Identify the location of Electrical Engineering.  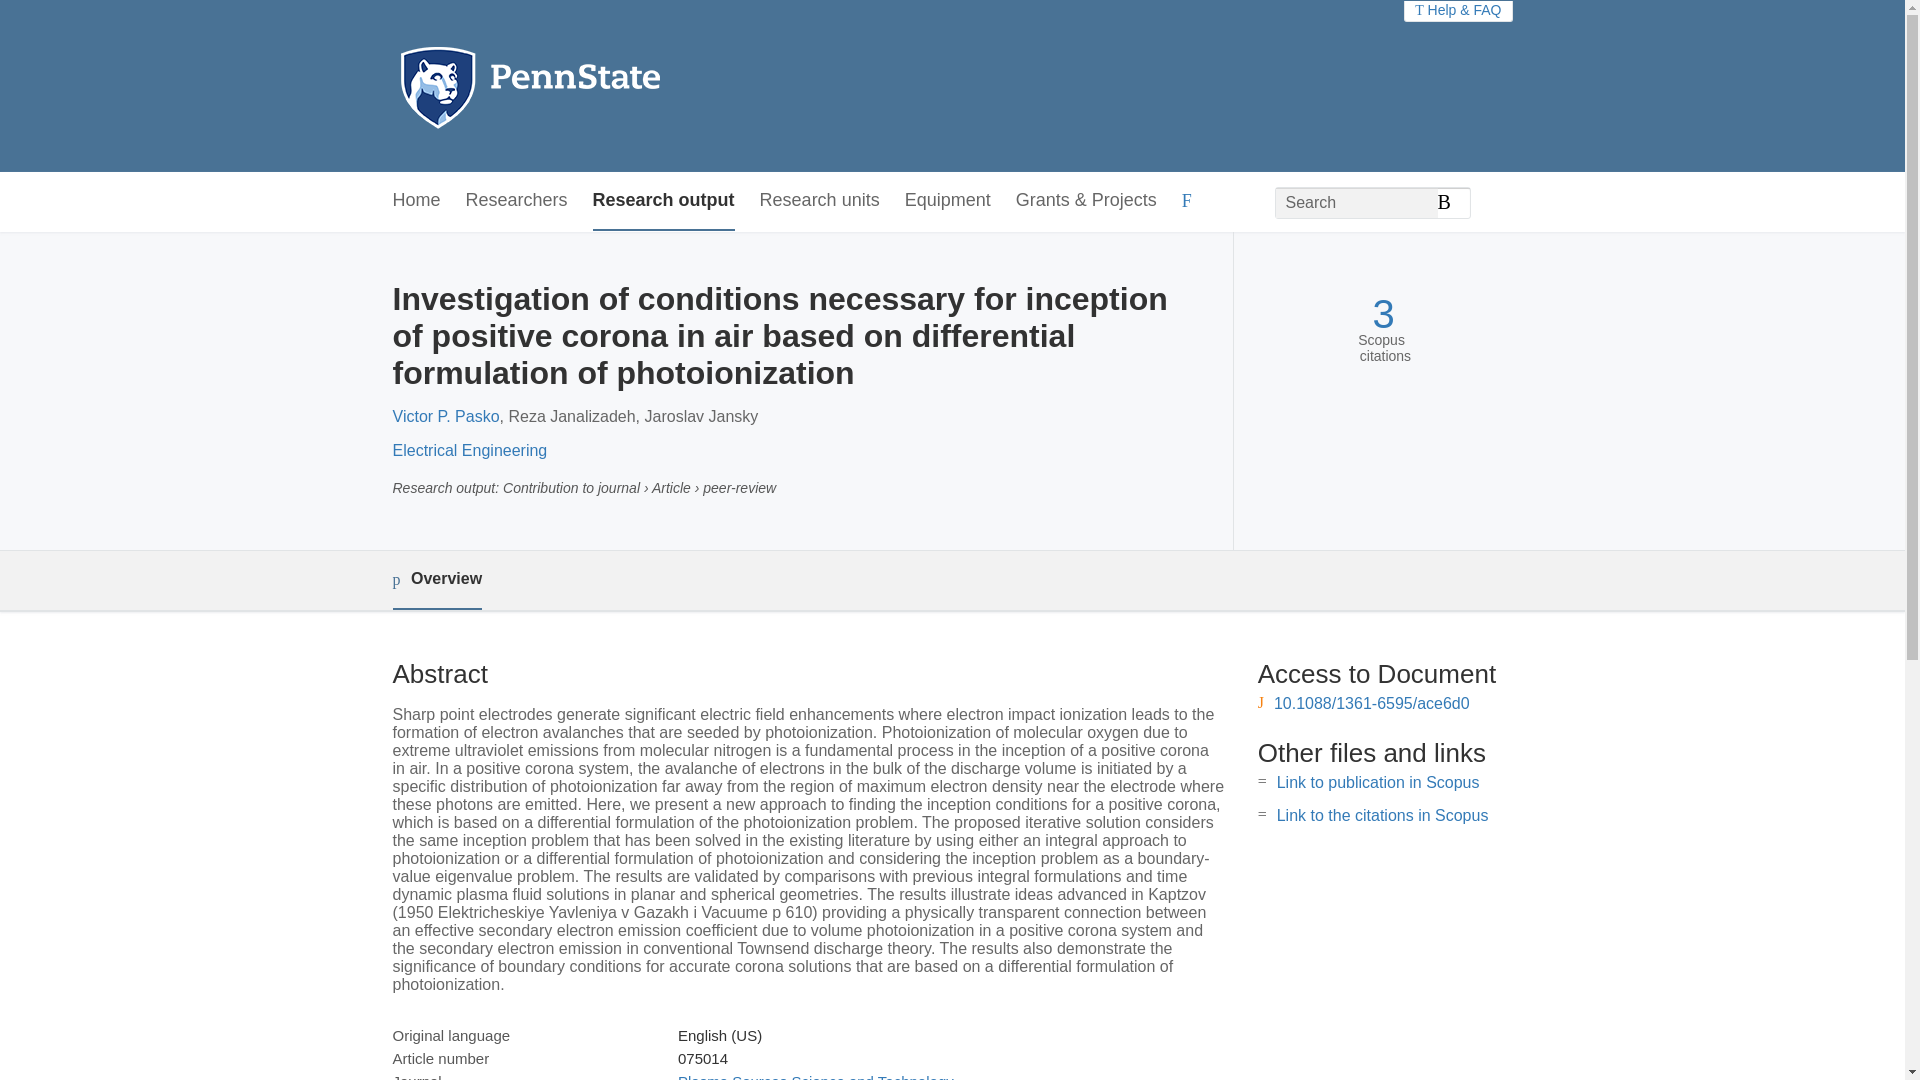
(469, 450).